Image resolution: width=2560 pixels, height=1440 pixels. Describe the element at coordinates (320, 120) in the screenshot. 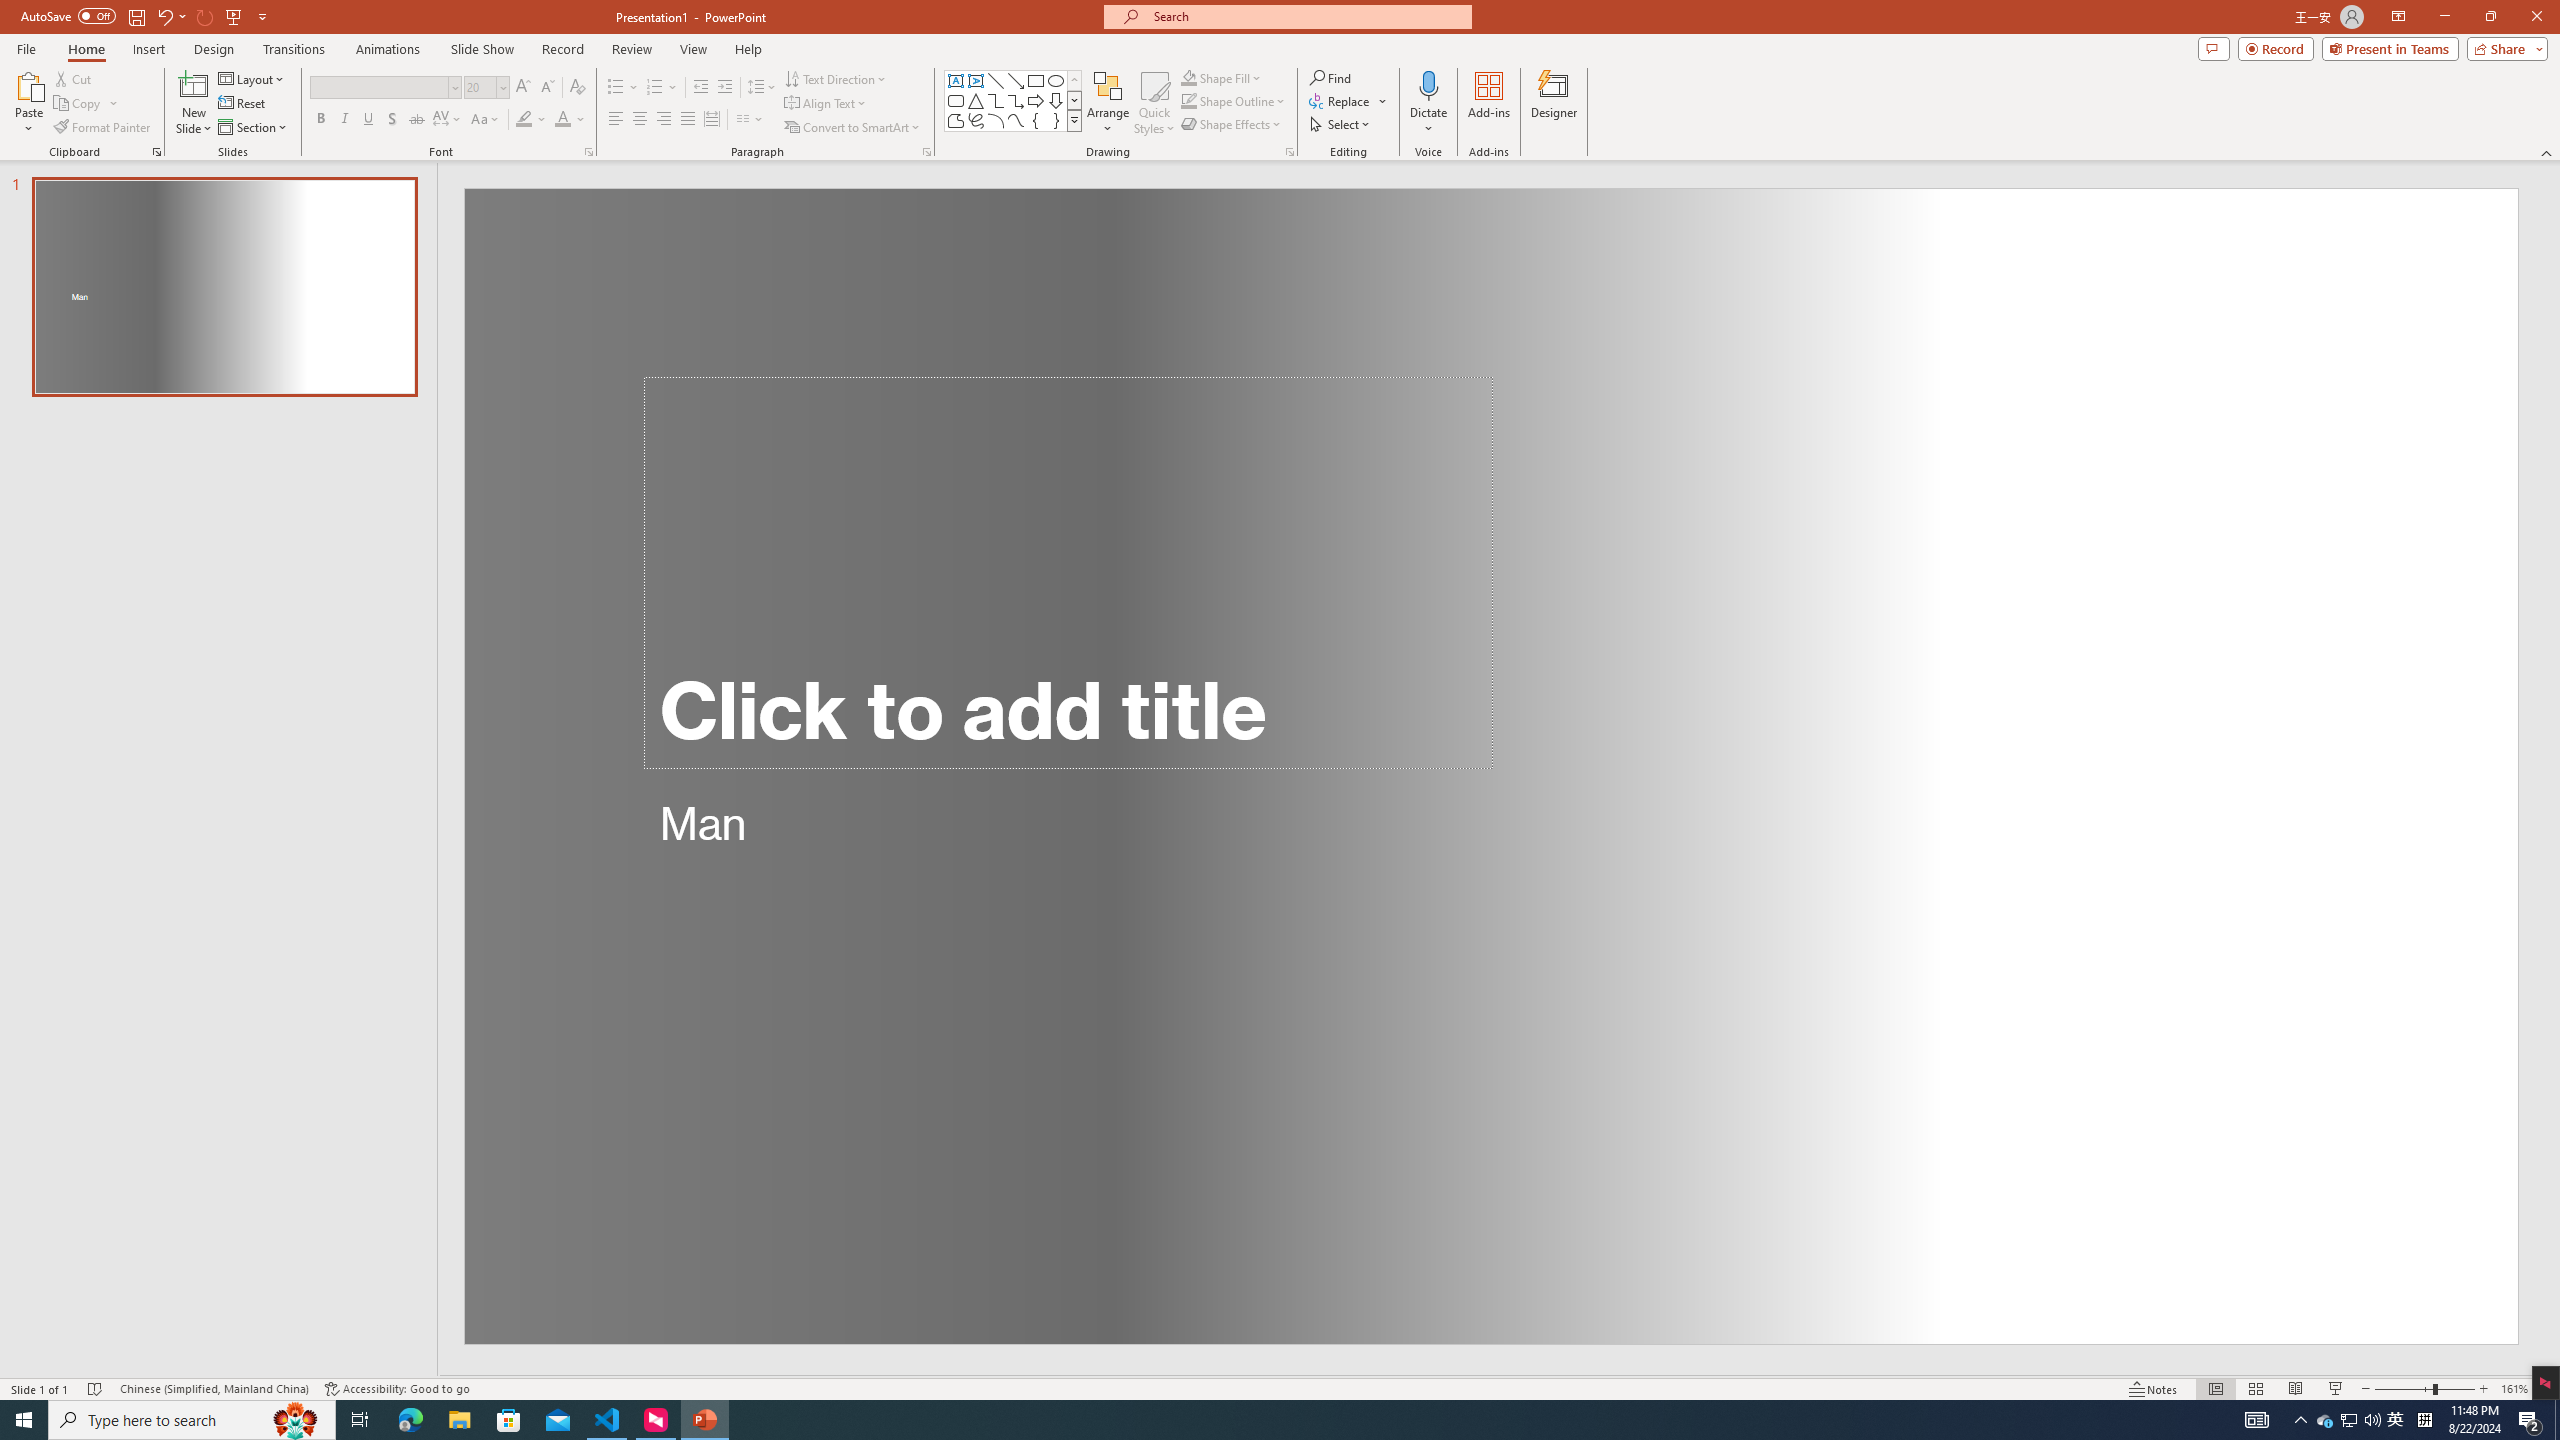

I see `Bold` at that location.